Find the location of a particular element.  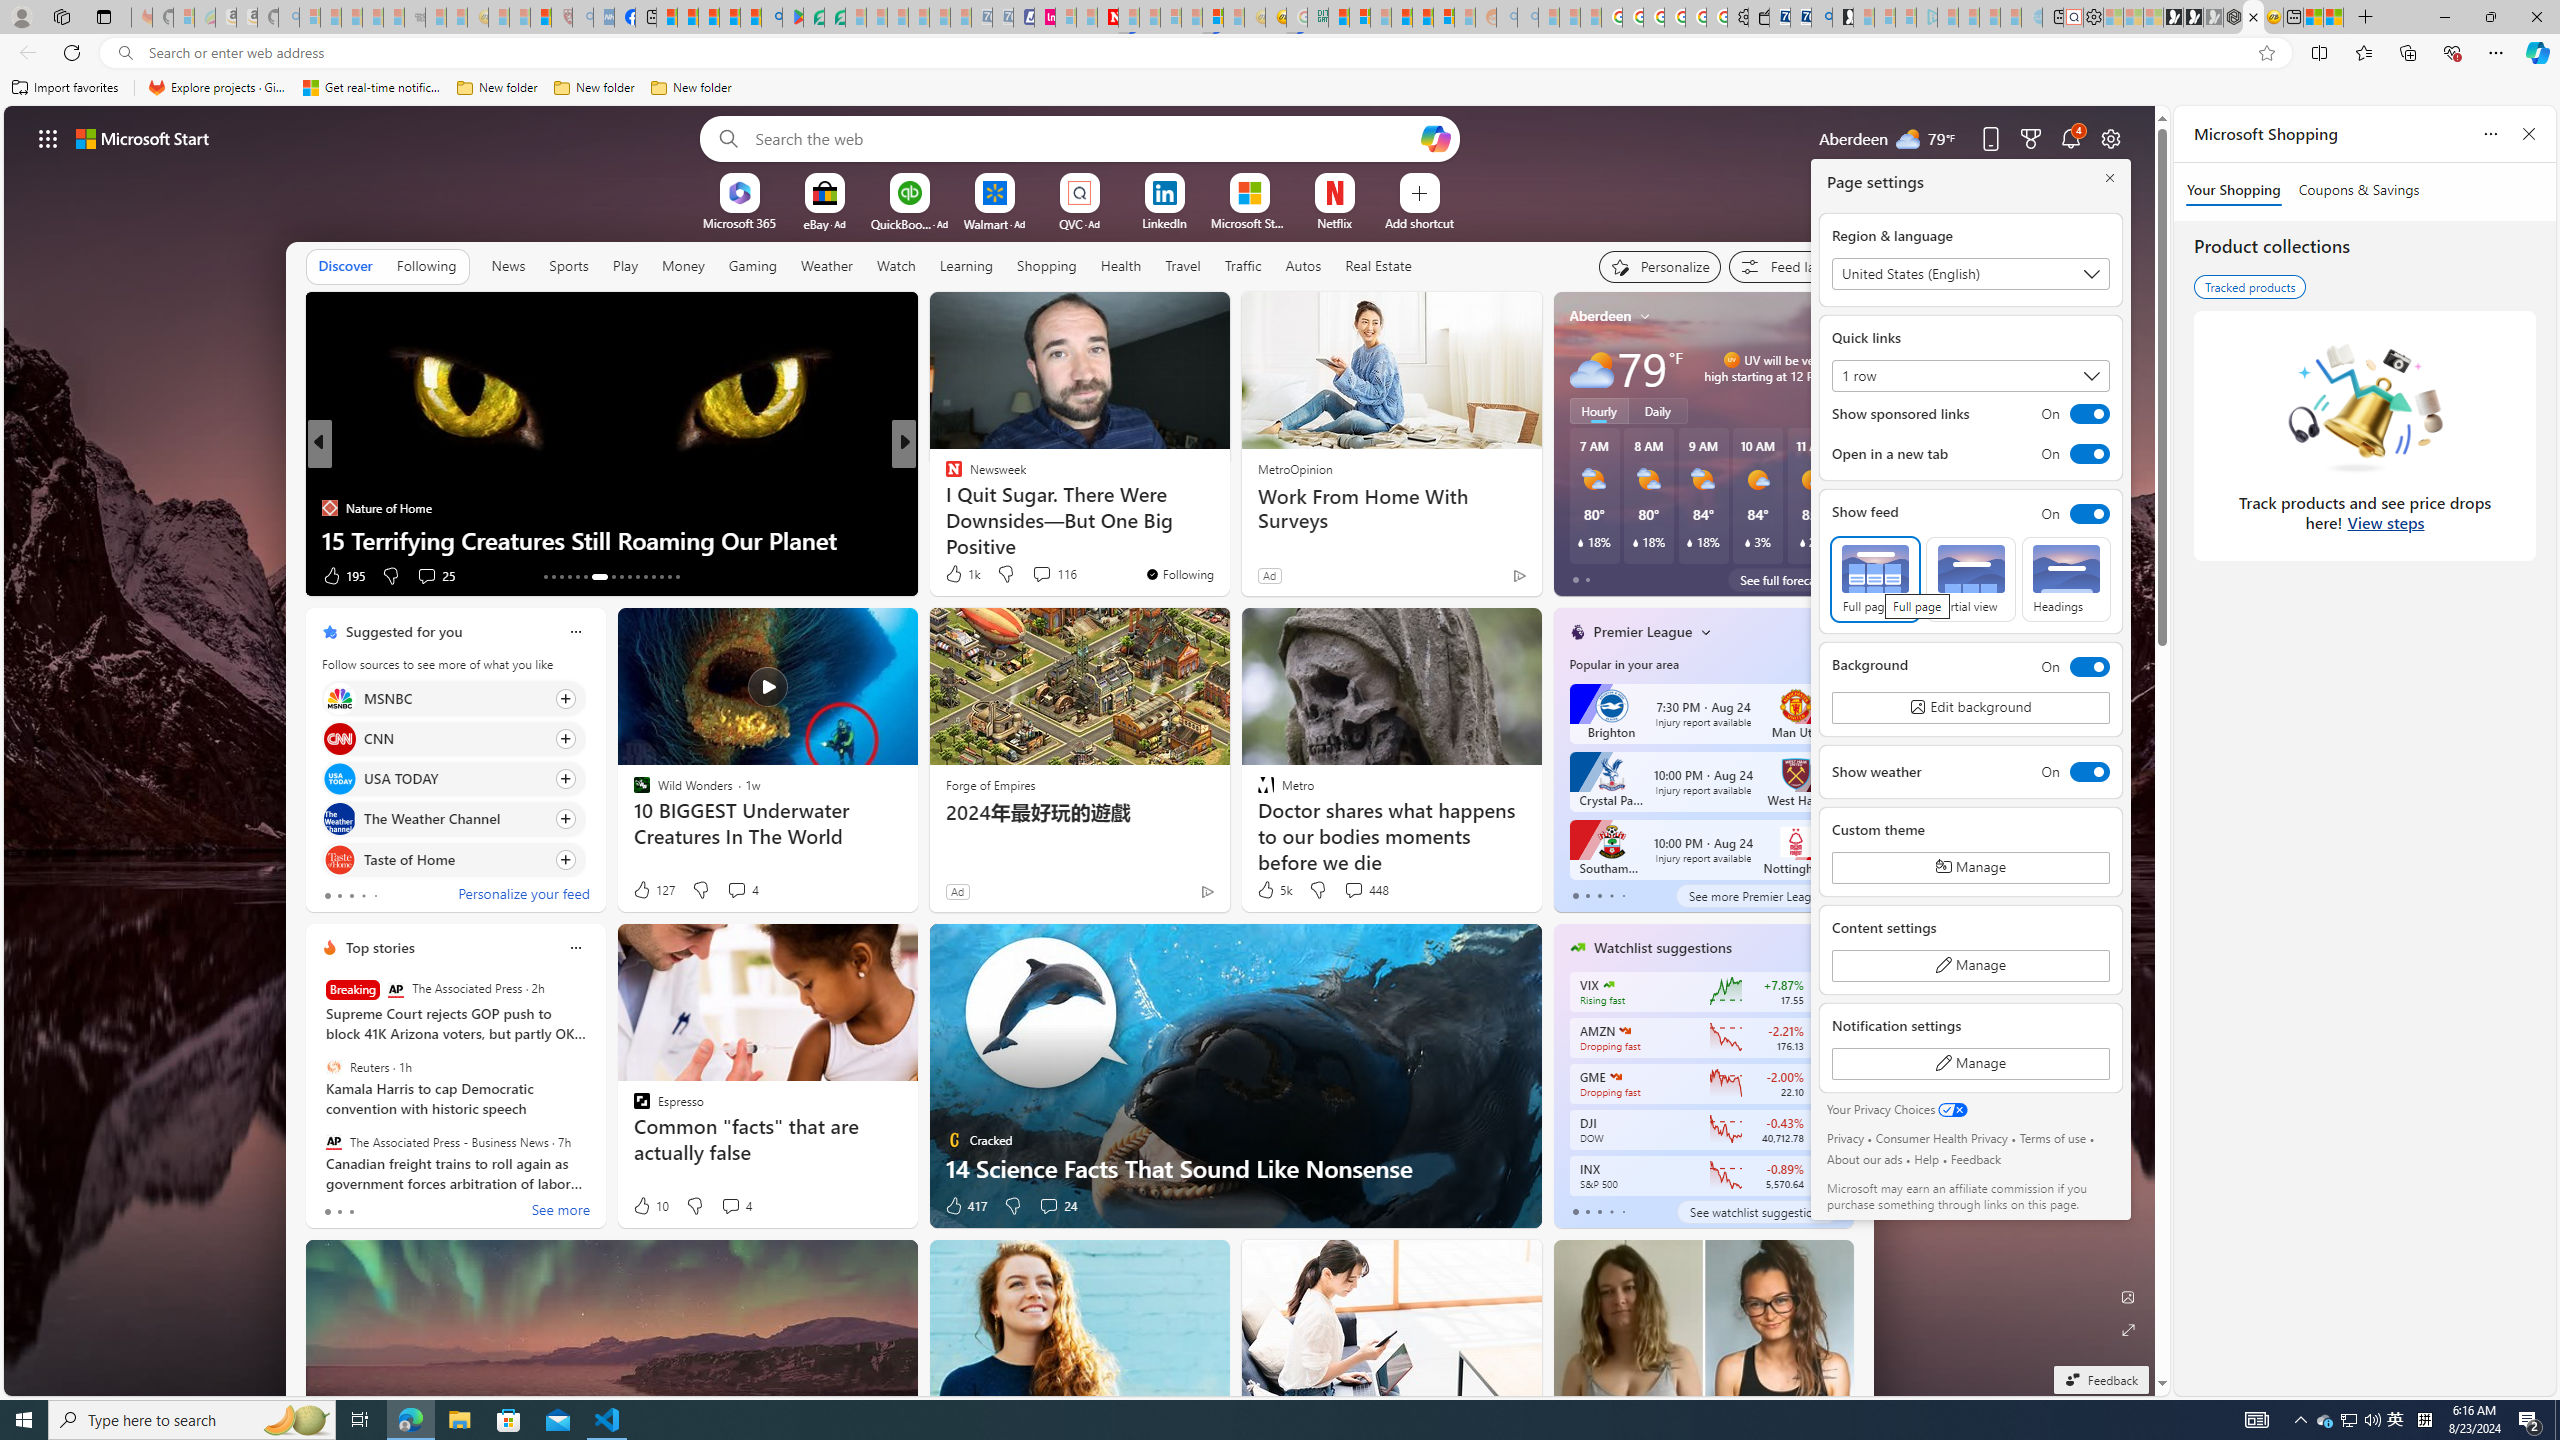

Wallet is located at coordinates (1760, 17).